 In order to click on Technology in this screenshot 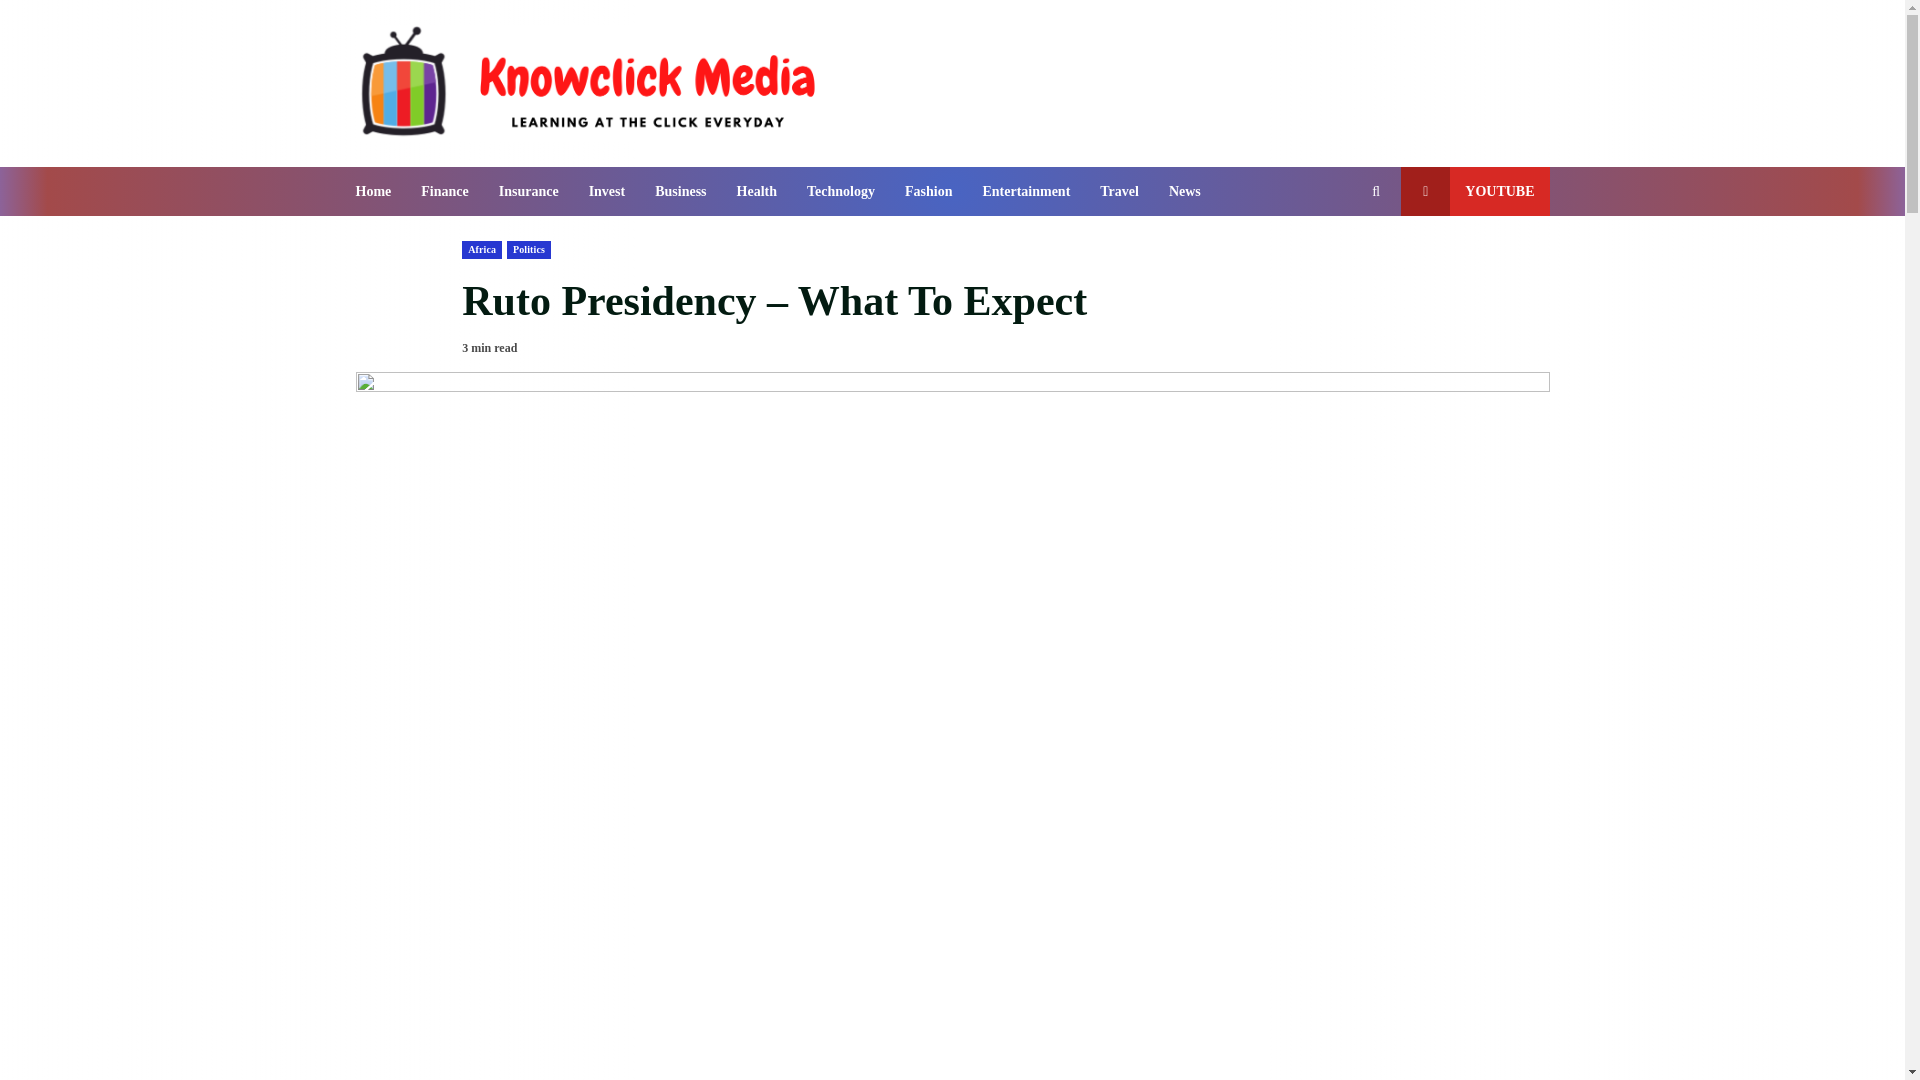, I will do `click(840, 192)`.